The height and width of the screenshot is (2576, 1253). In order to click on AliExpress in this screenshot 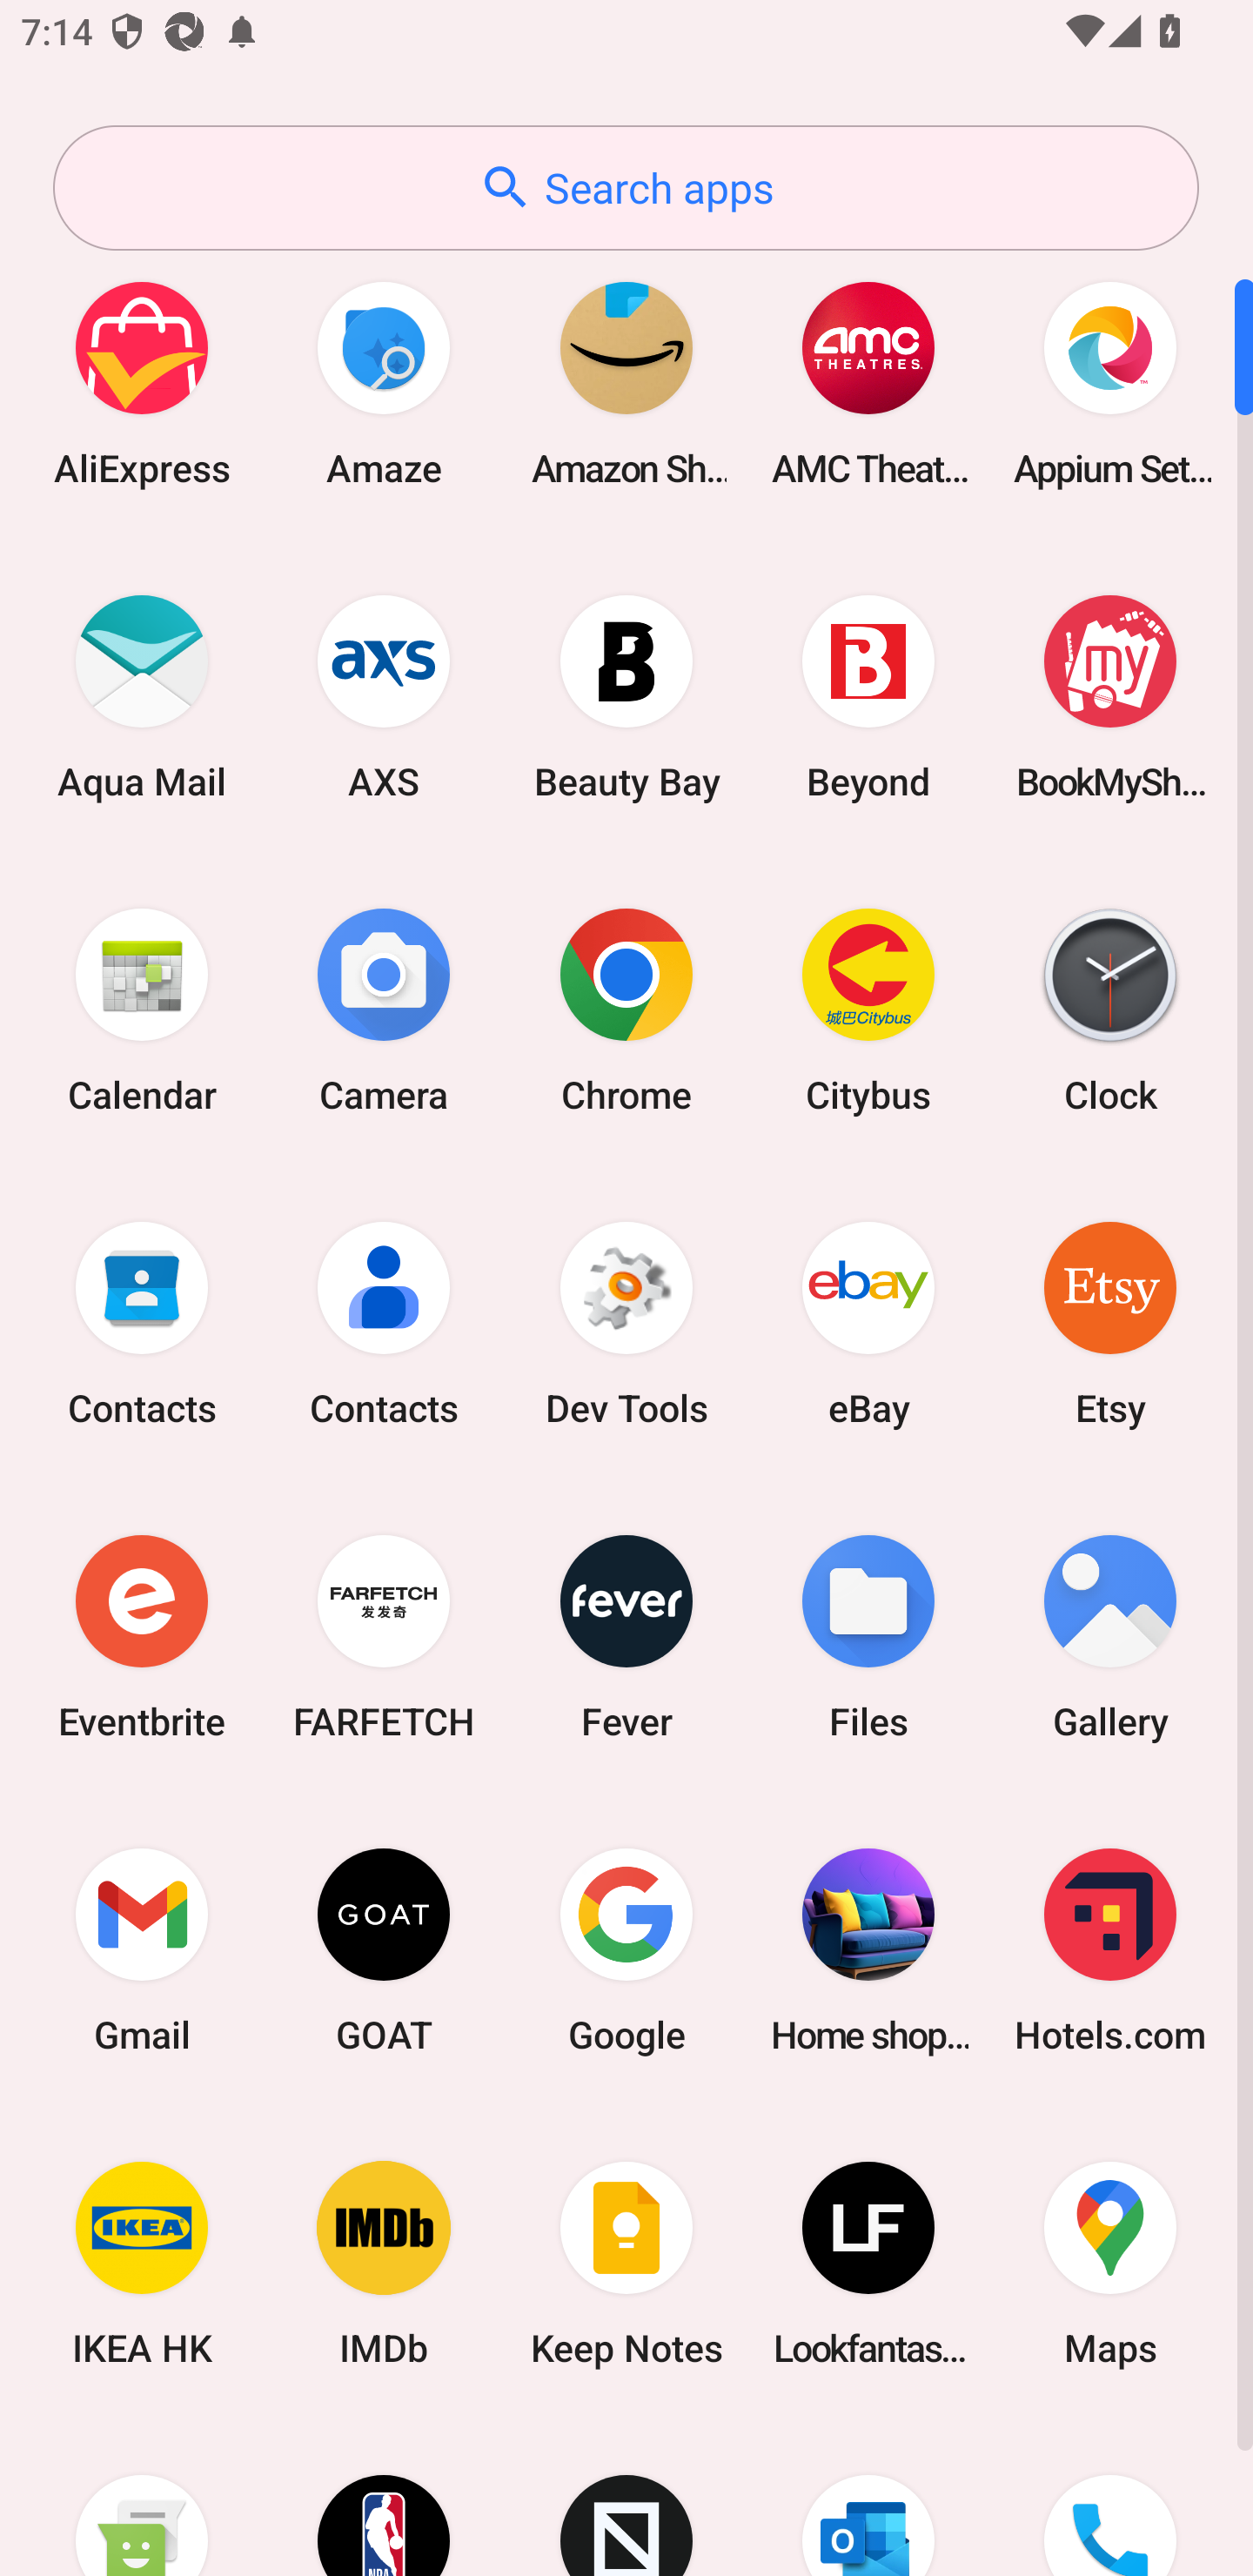, I will do `click(142, 383)`.